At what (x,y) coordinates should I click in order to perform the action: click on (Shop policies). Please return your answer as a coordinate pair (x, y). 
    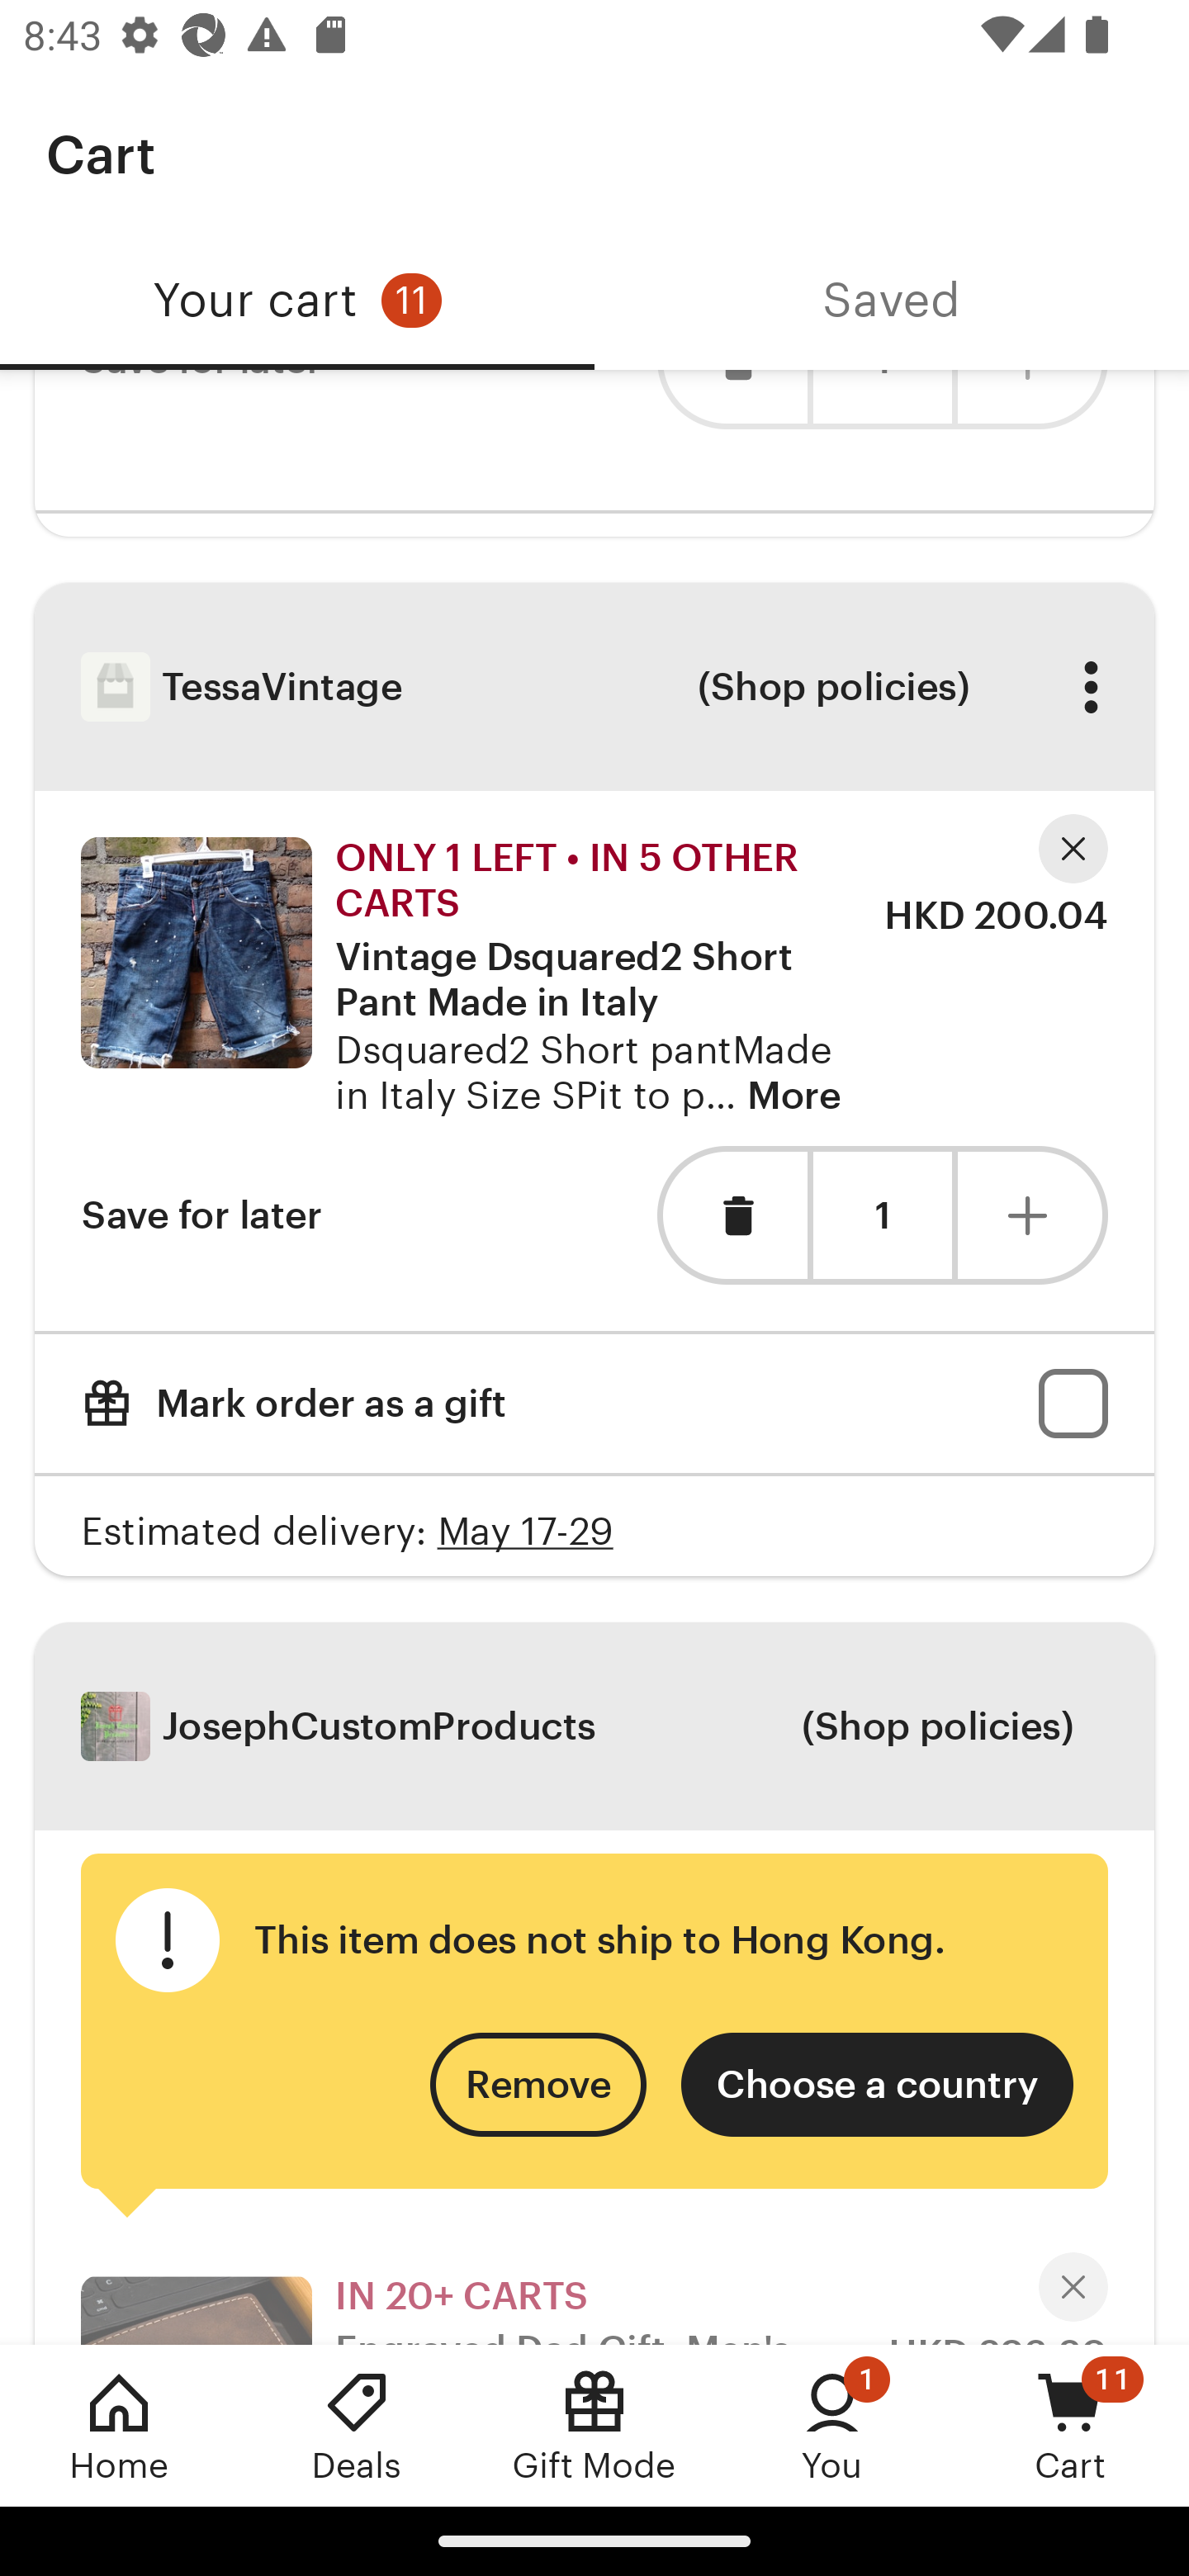
    Looking at the image, I should click on (936, 1726).